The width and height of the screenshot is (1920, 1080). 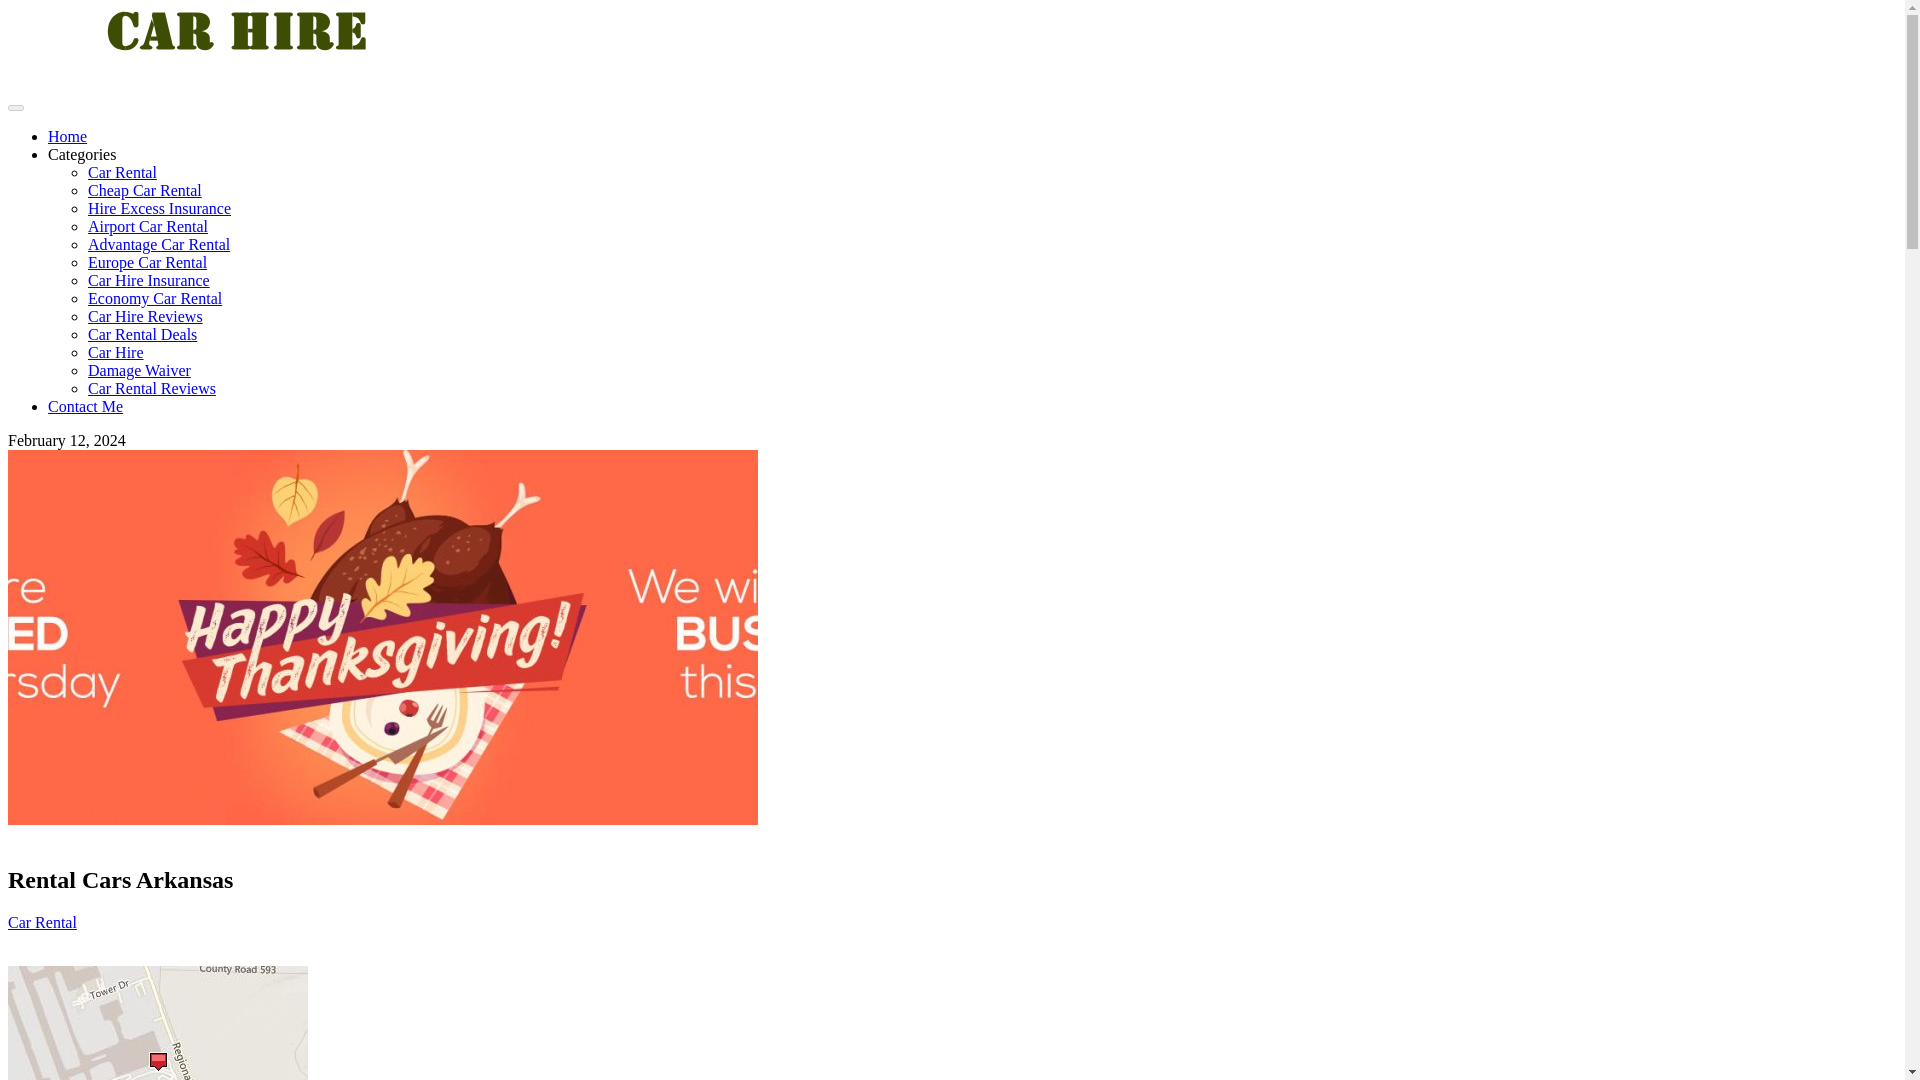 I want to click on Categories, so click(x=82, y=154).